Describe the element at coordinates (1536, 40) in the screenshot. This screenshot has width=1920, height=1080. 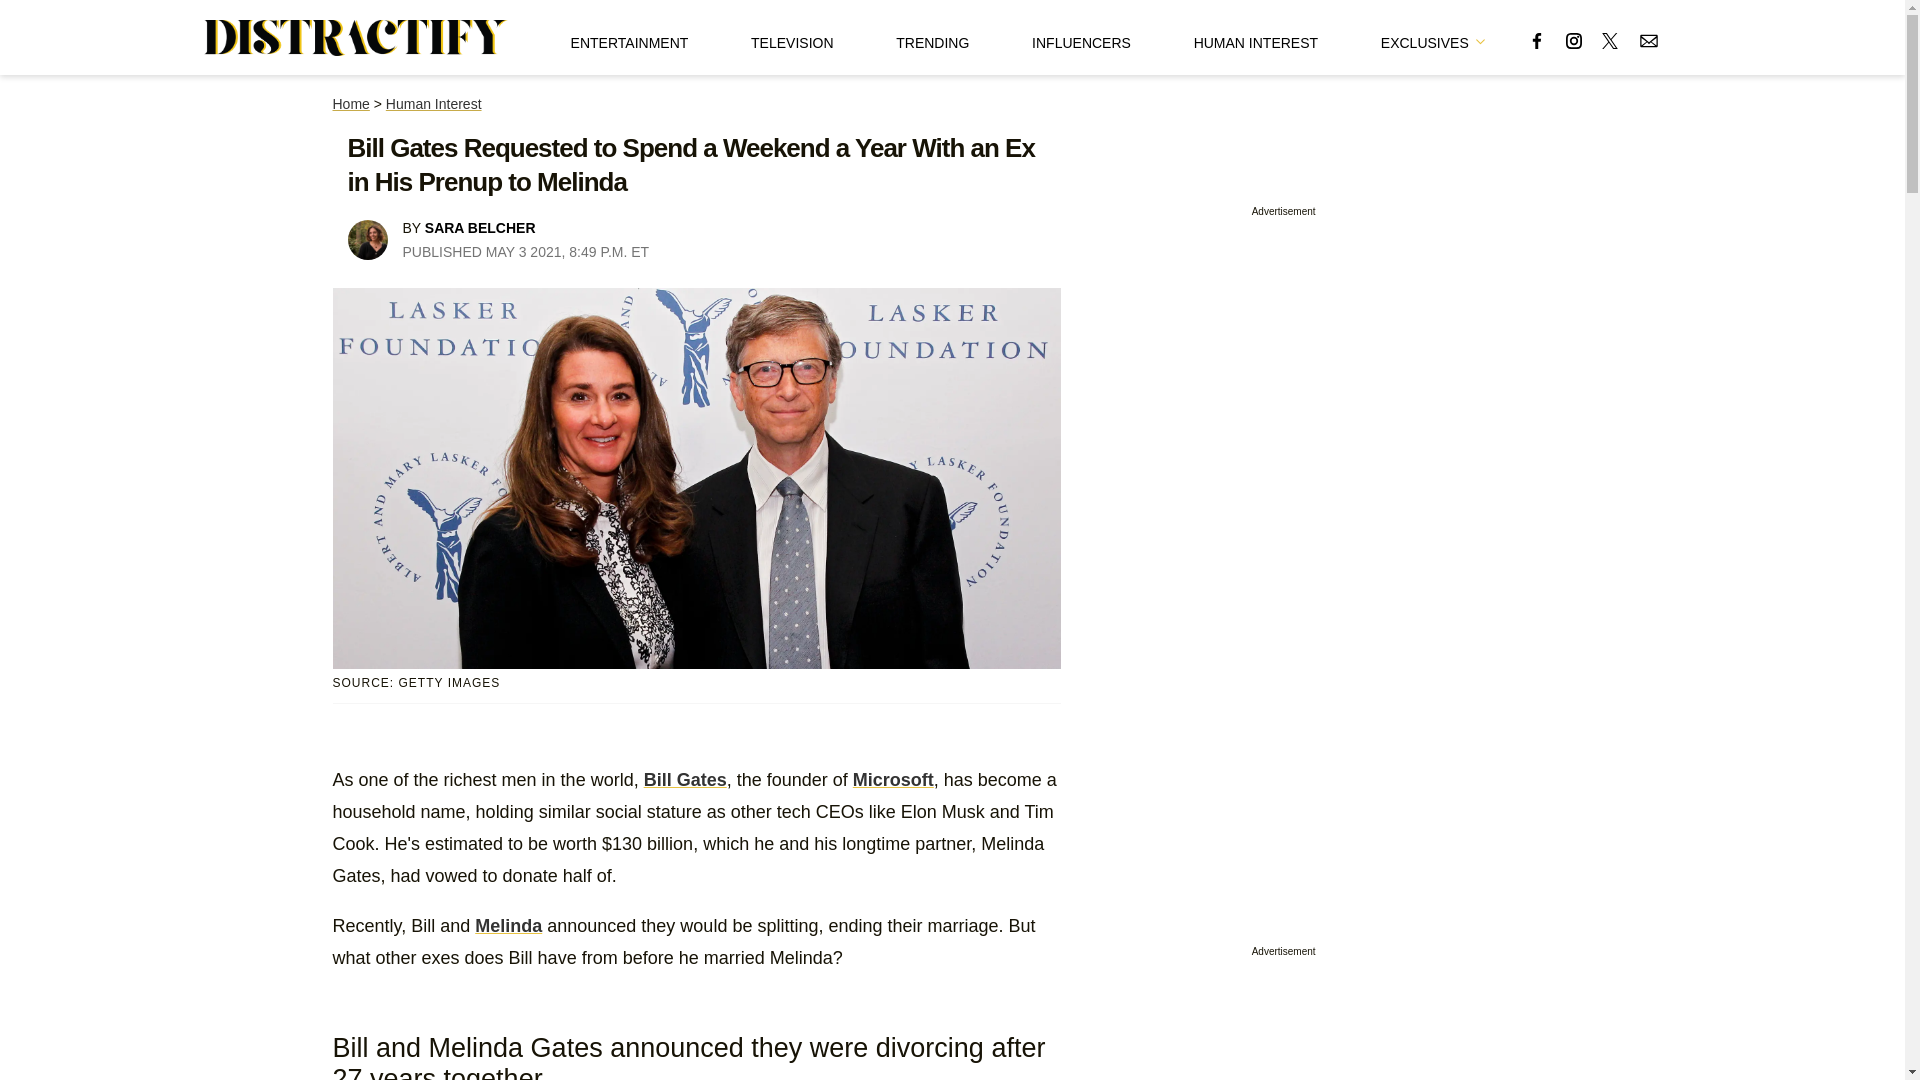
I see `LINK TO FACEBOOK` at that location.